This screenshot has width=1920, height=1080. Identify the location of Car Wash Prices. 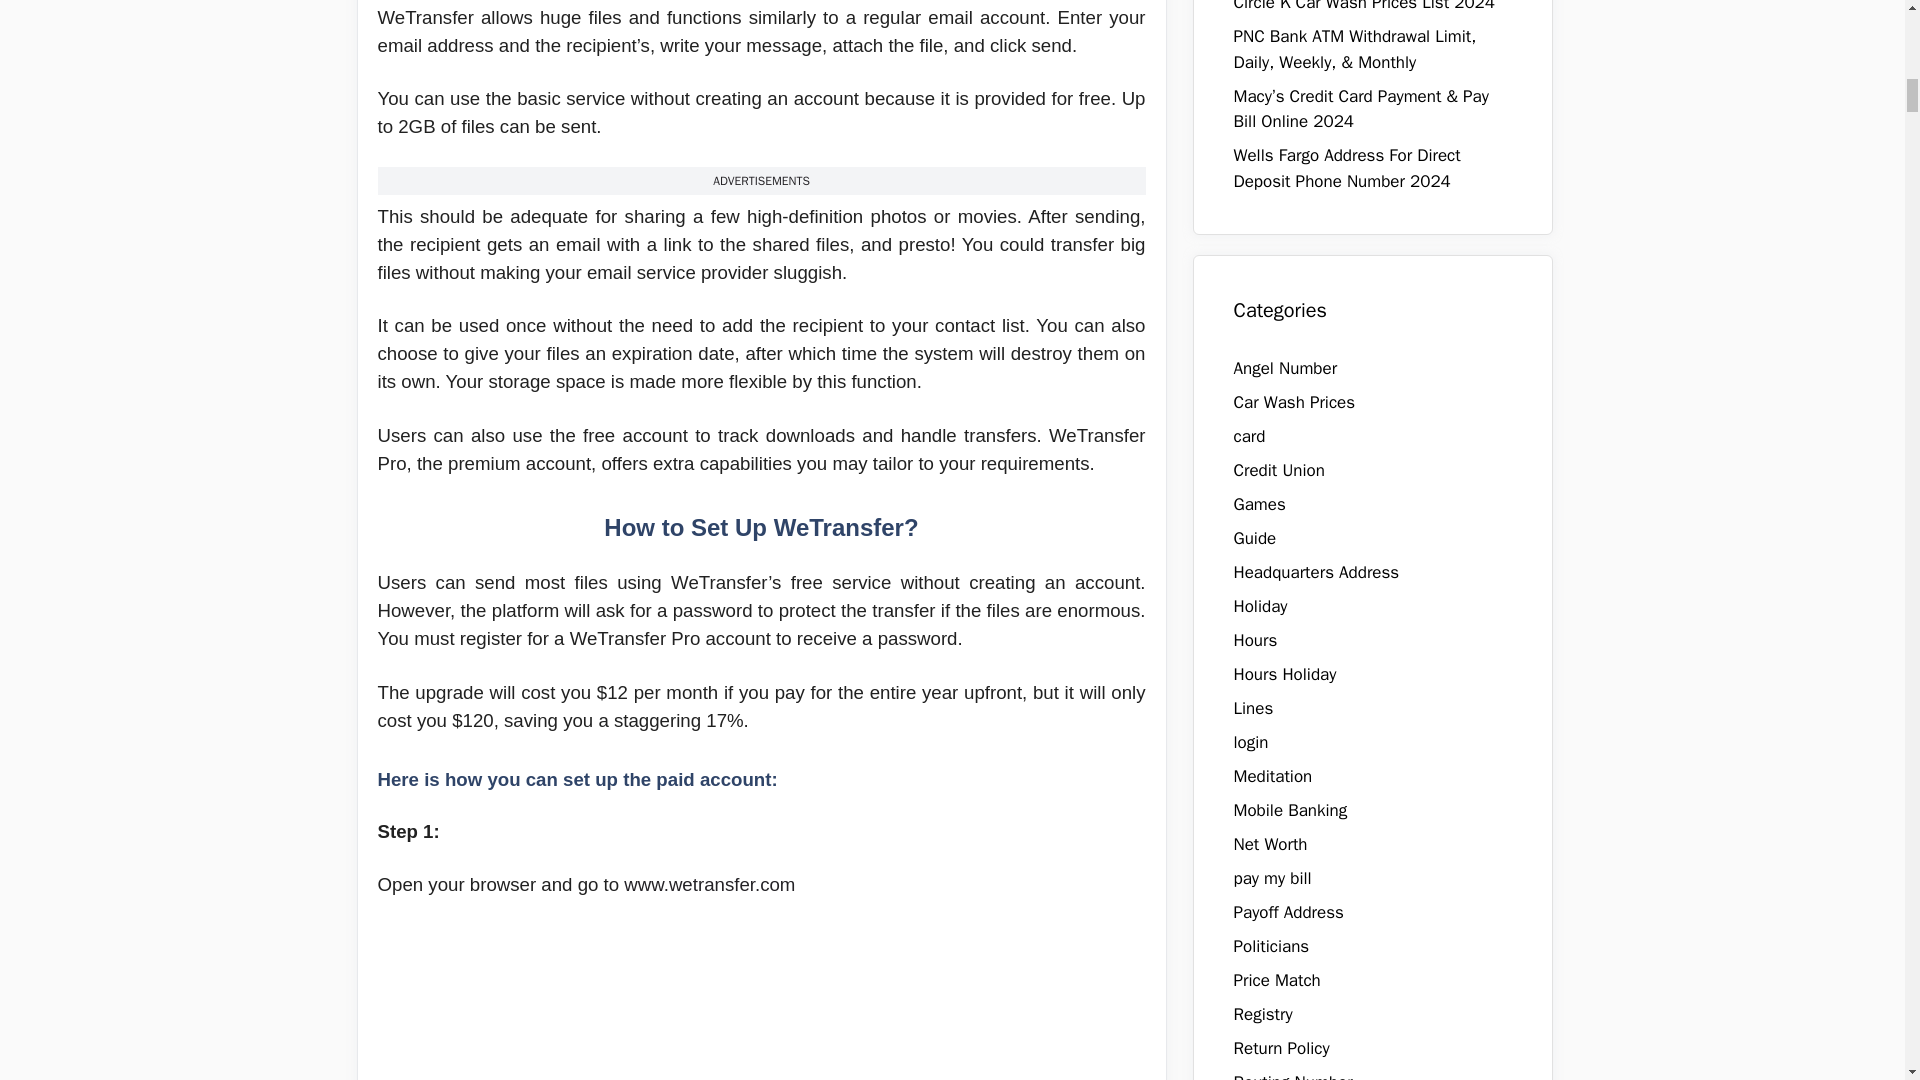
(1294, 402).